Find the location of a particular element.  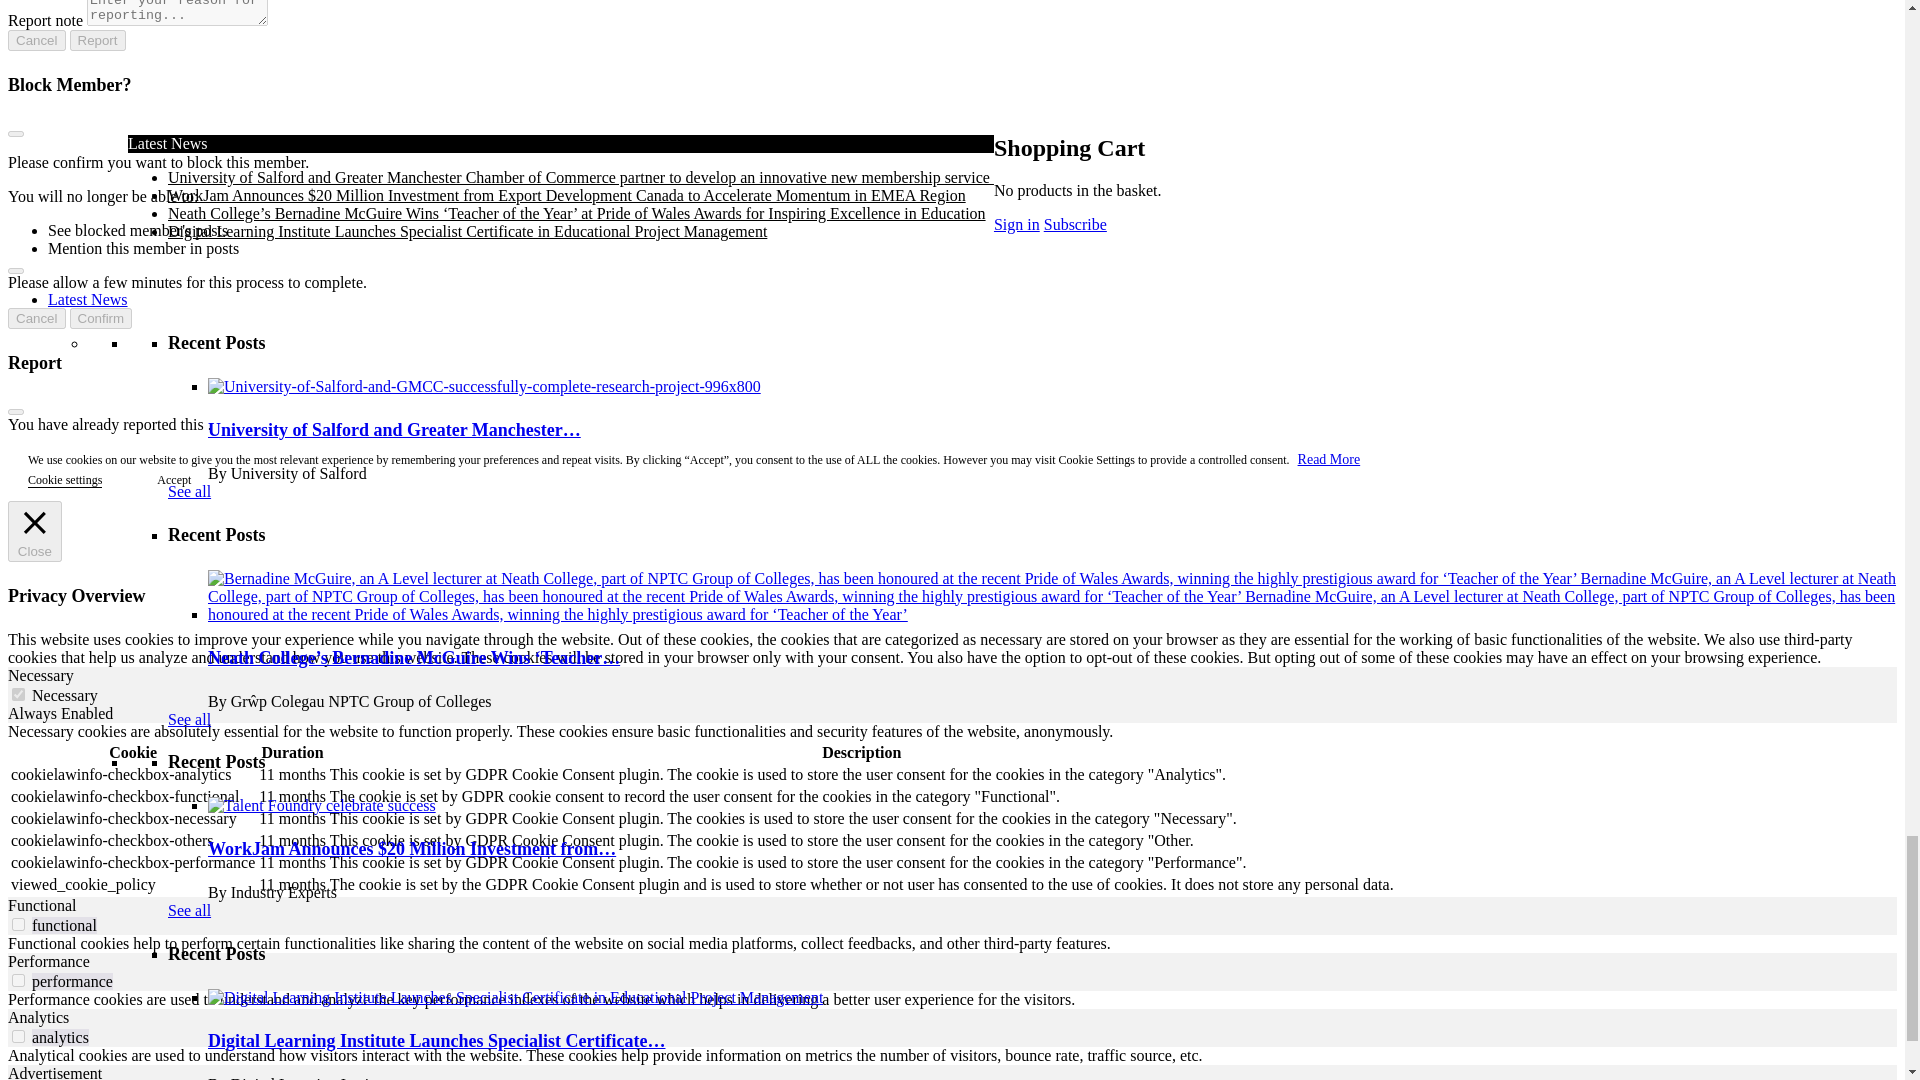

on is located at coordinates (18, 1036).